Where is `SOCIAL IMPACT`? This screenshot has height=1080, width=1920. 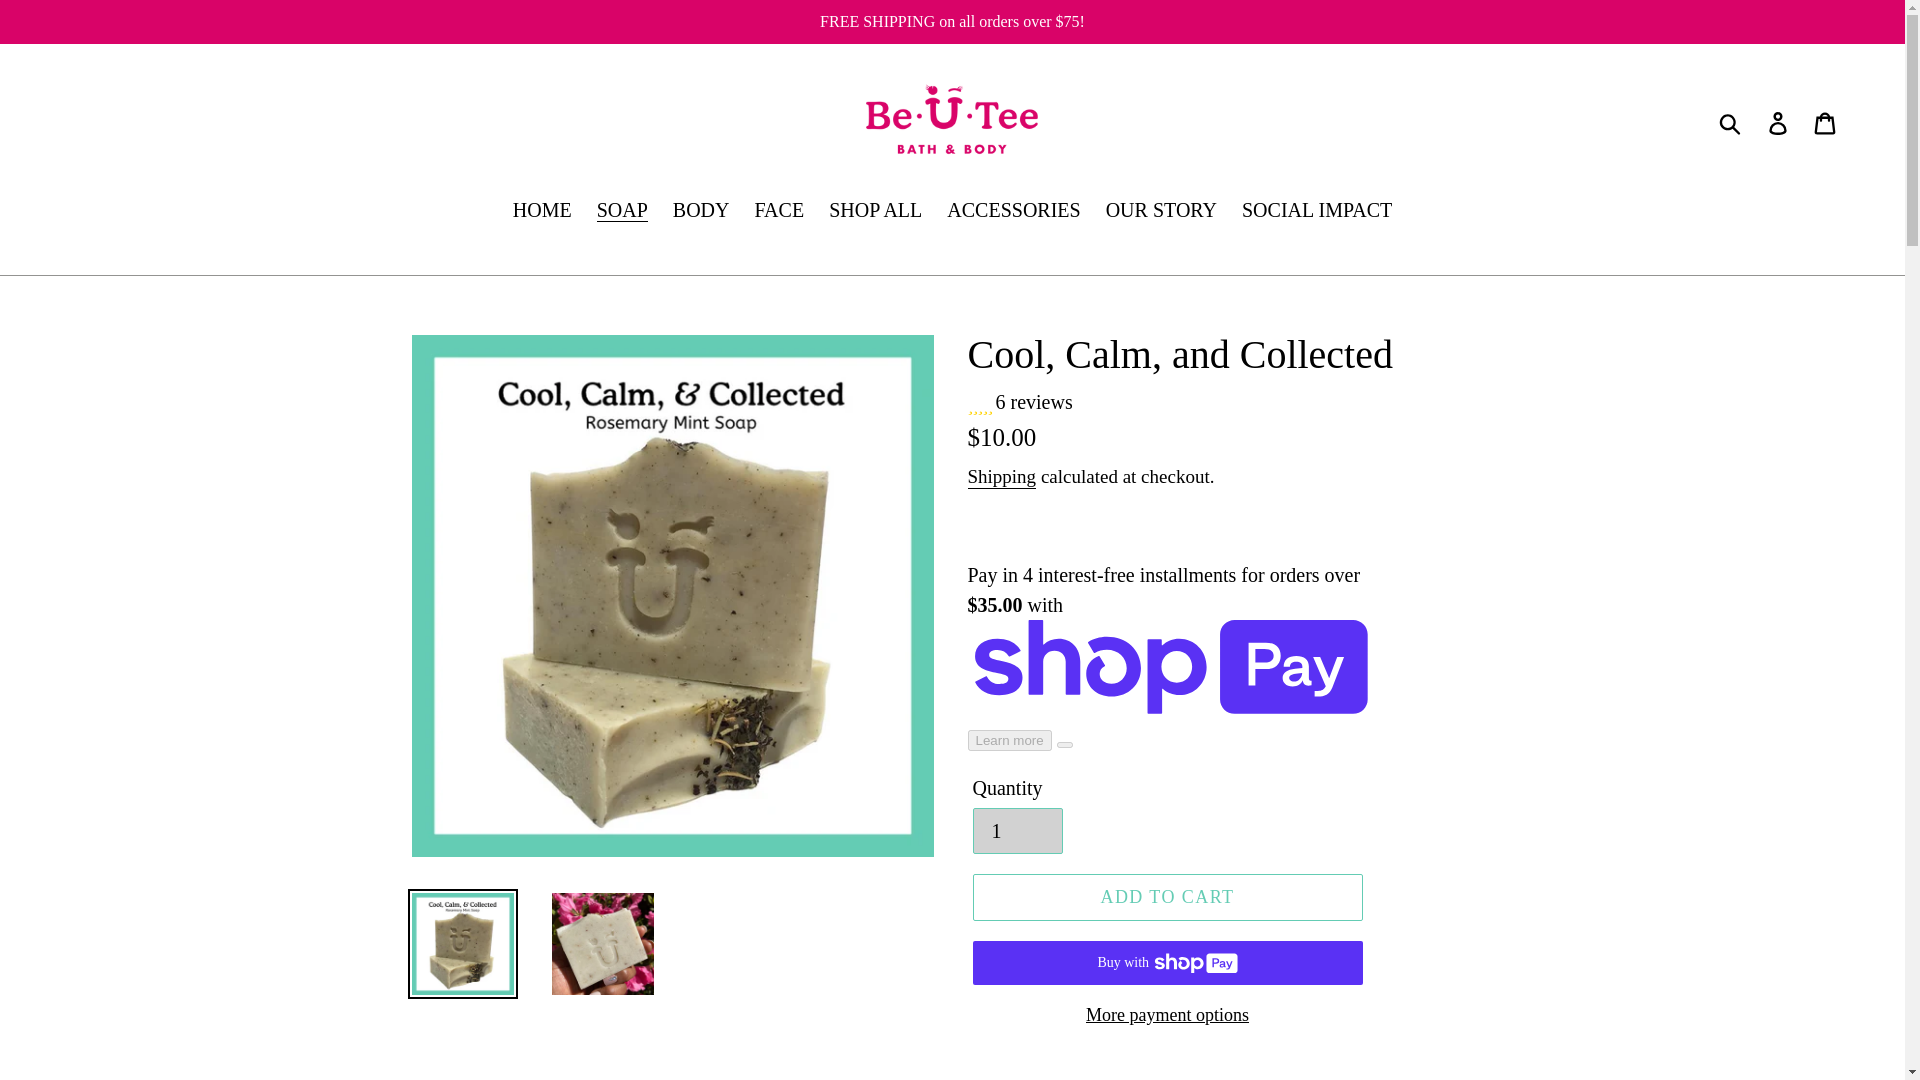 SOCIAL IMPACT is located at coordinates (1316, 211).